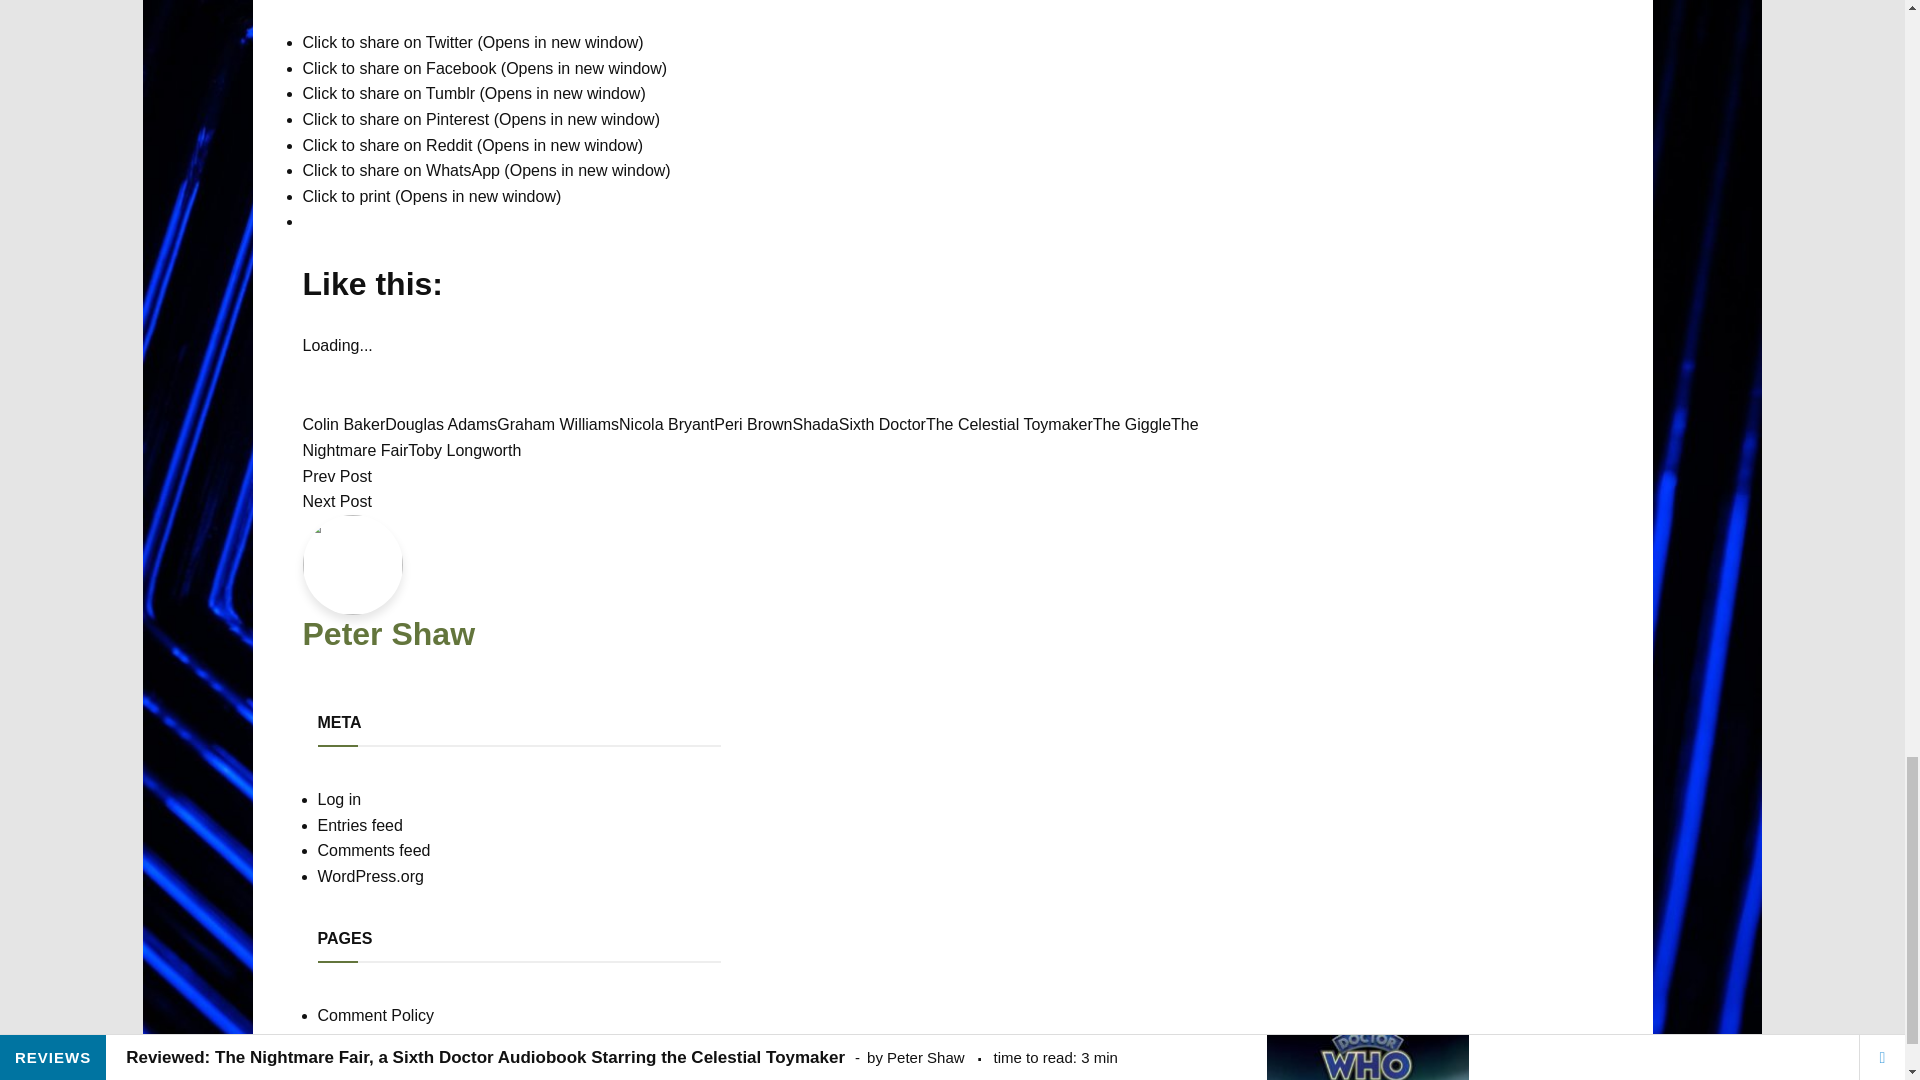 Image resolution: width=1920 pixels, height=1080 pixels. I want to click on Click to share on Reddit, so click(472, 146).